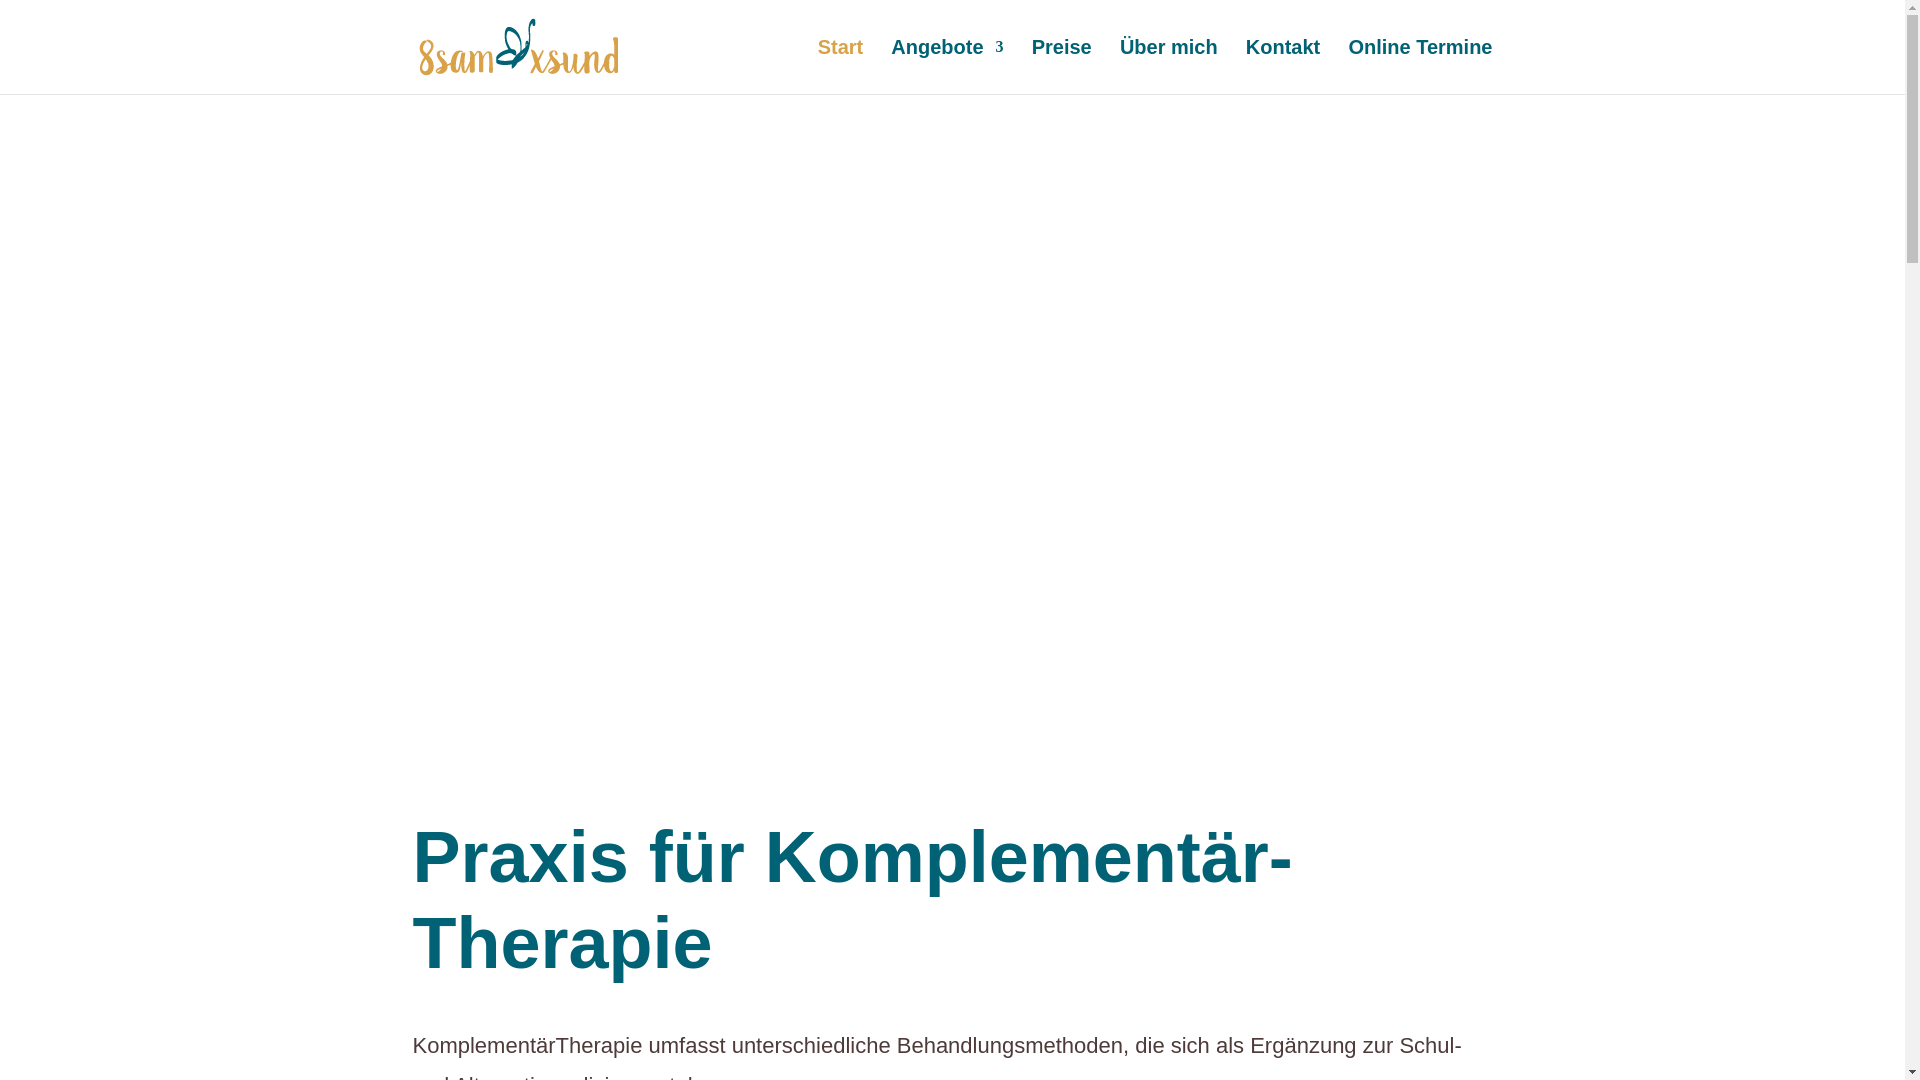 Image resolution: width=1920 pixels, height=1080 pixels. I want to click on Angebote, so click(946, 67).